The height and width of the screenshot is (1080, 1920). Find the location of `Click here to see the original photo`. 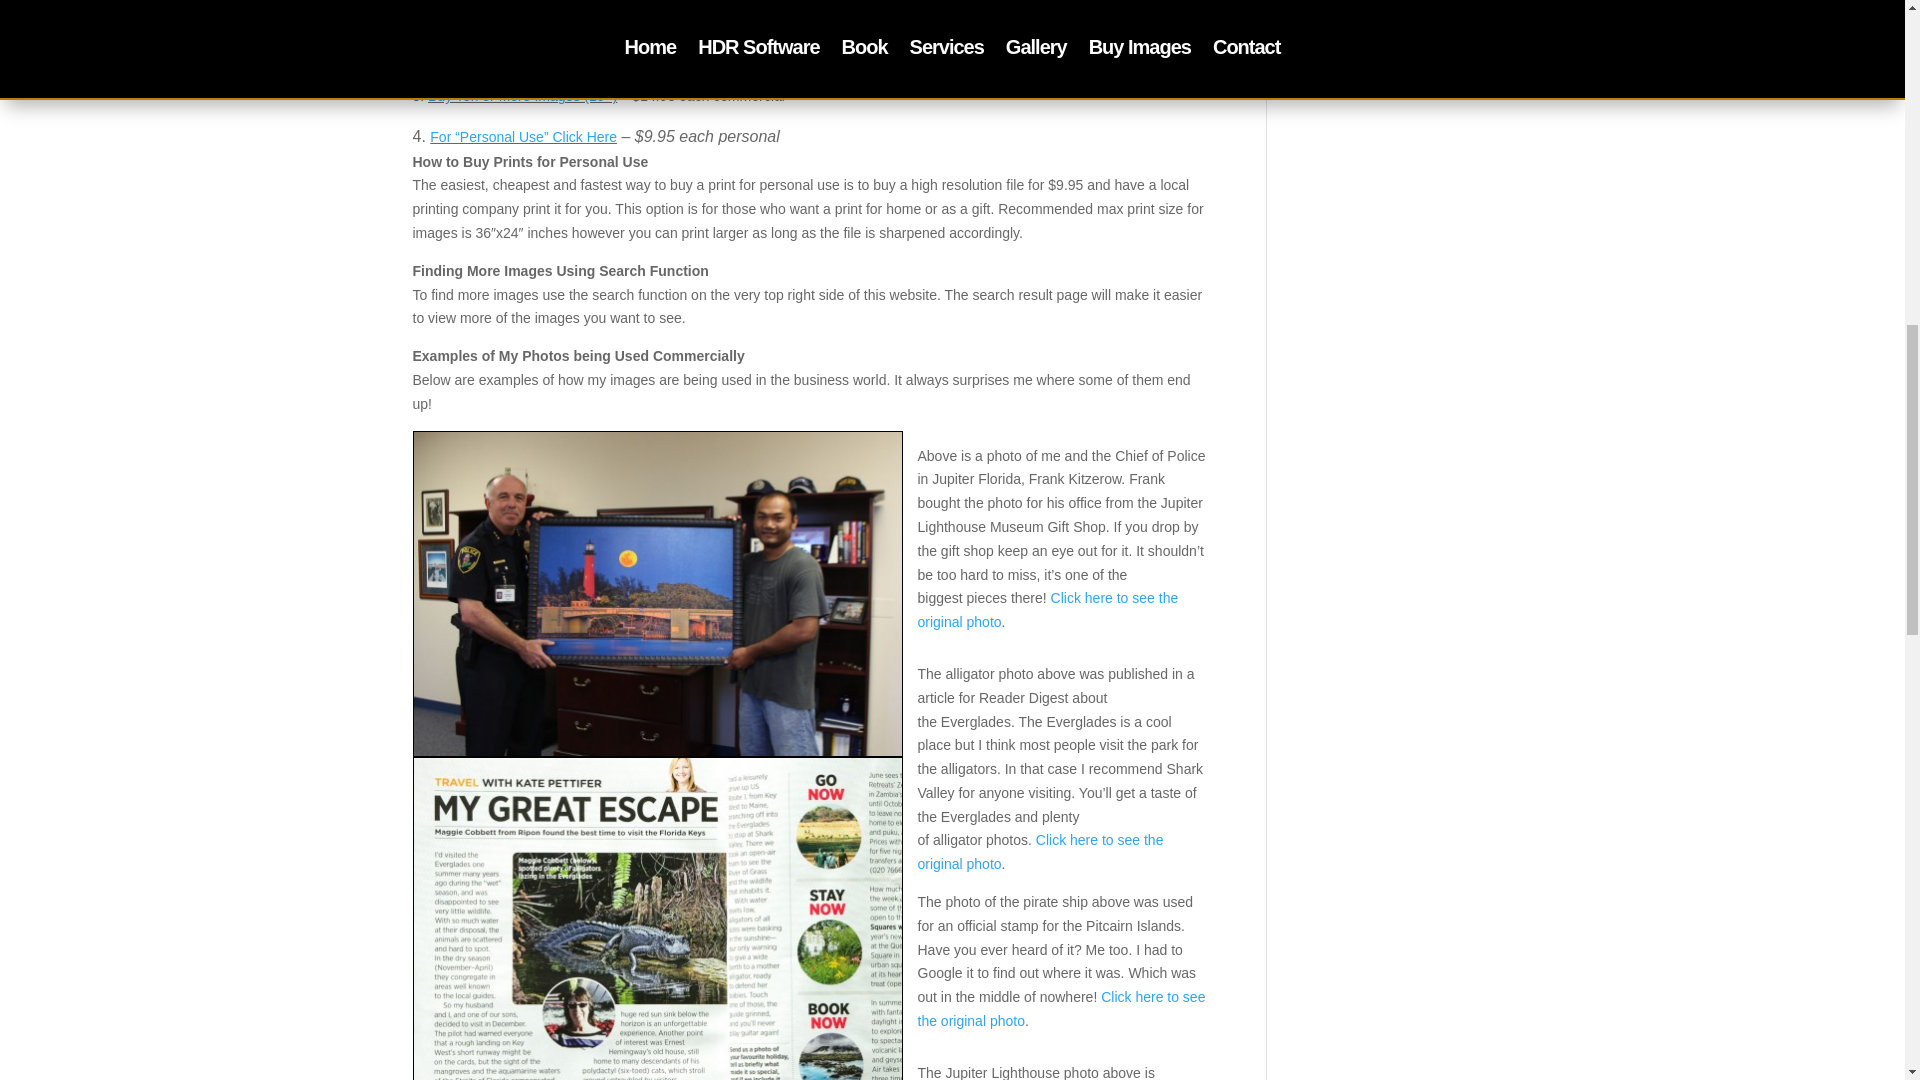

Click here to see the original photo is located at coordinates (1040, 851).